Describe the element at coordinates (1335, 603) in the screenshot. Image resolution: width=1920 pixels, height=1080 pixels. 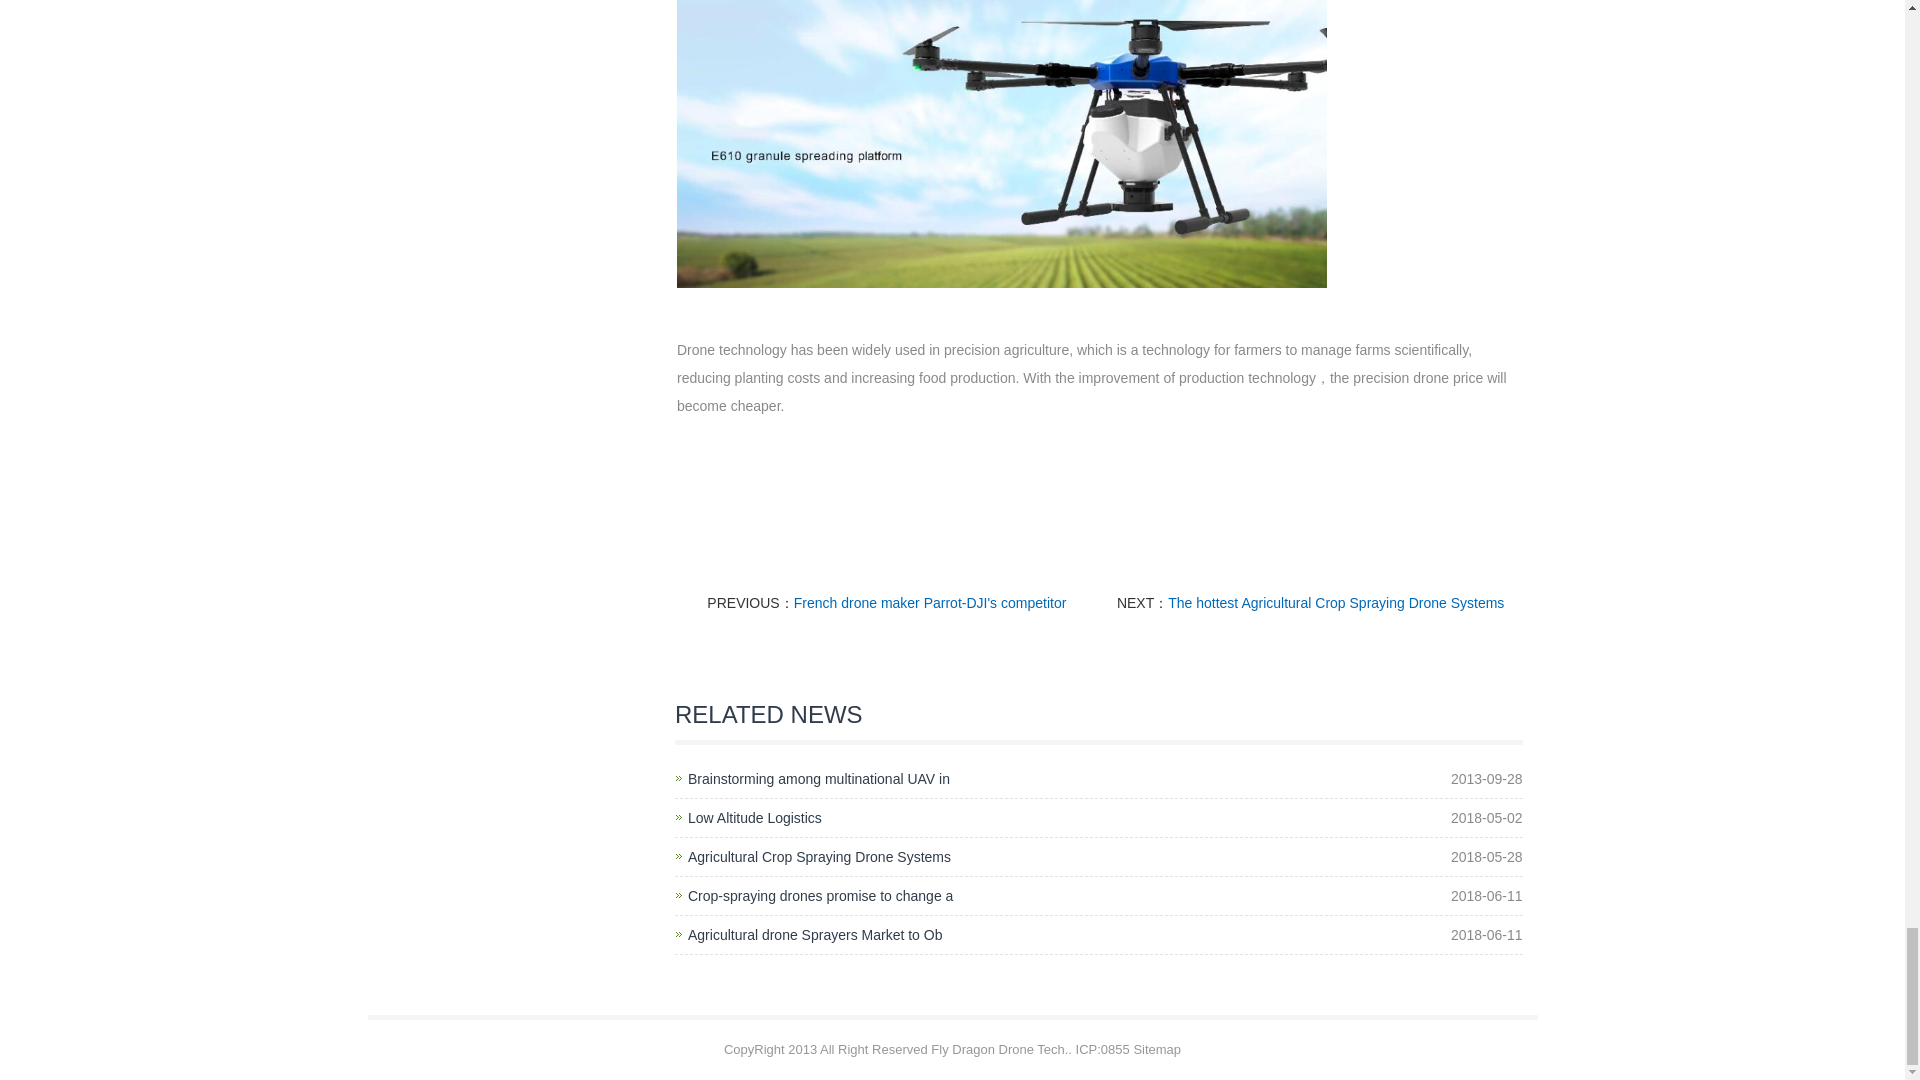
I see `The hottest Agricultural Crop Spraying Drone Systems` at that location.